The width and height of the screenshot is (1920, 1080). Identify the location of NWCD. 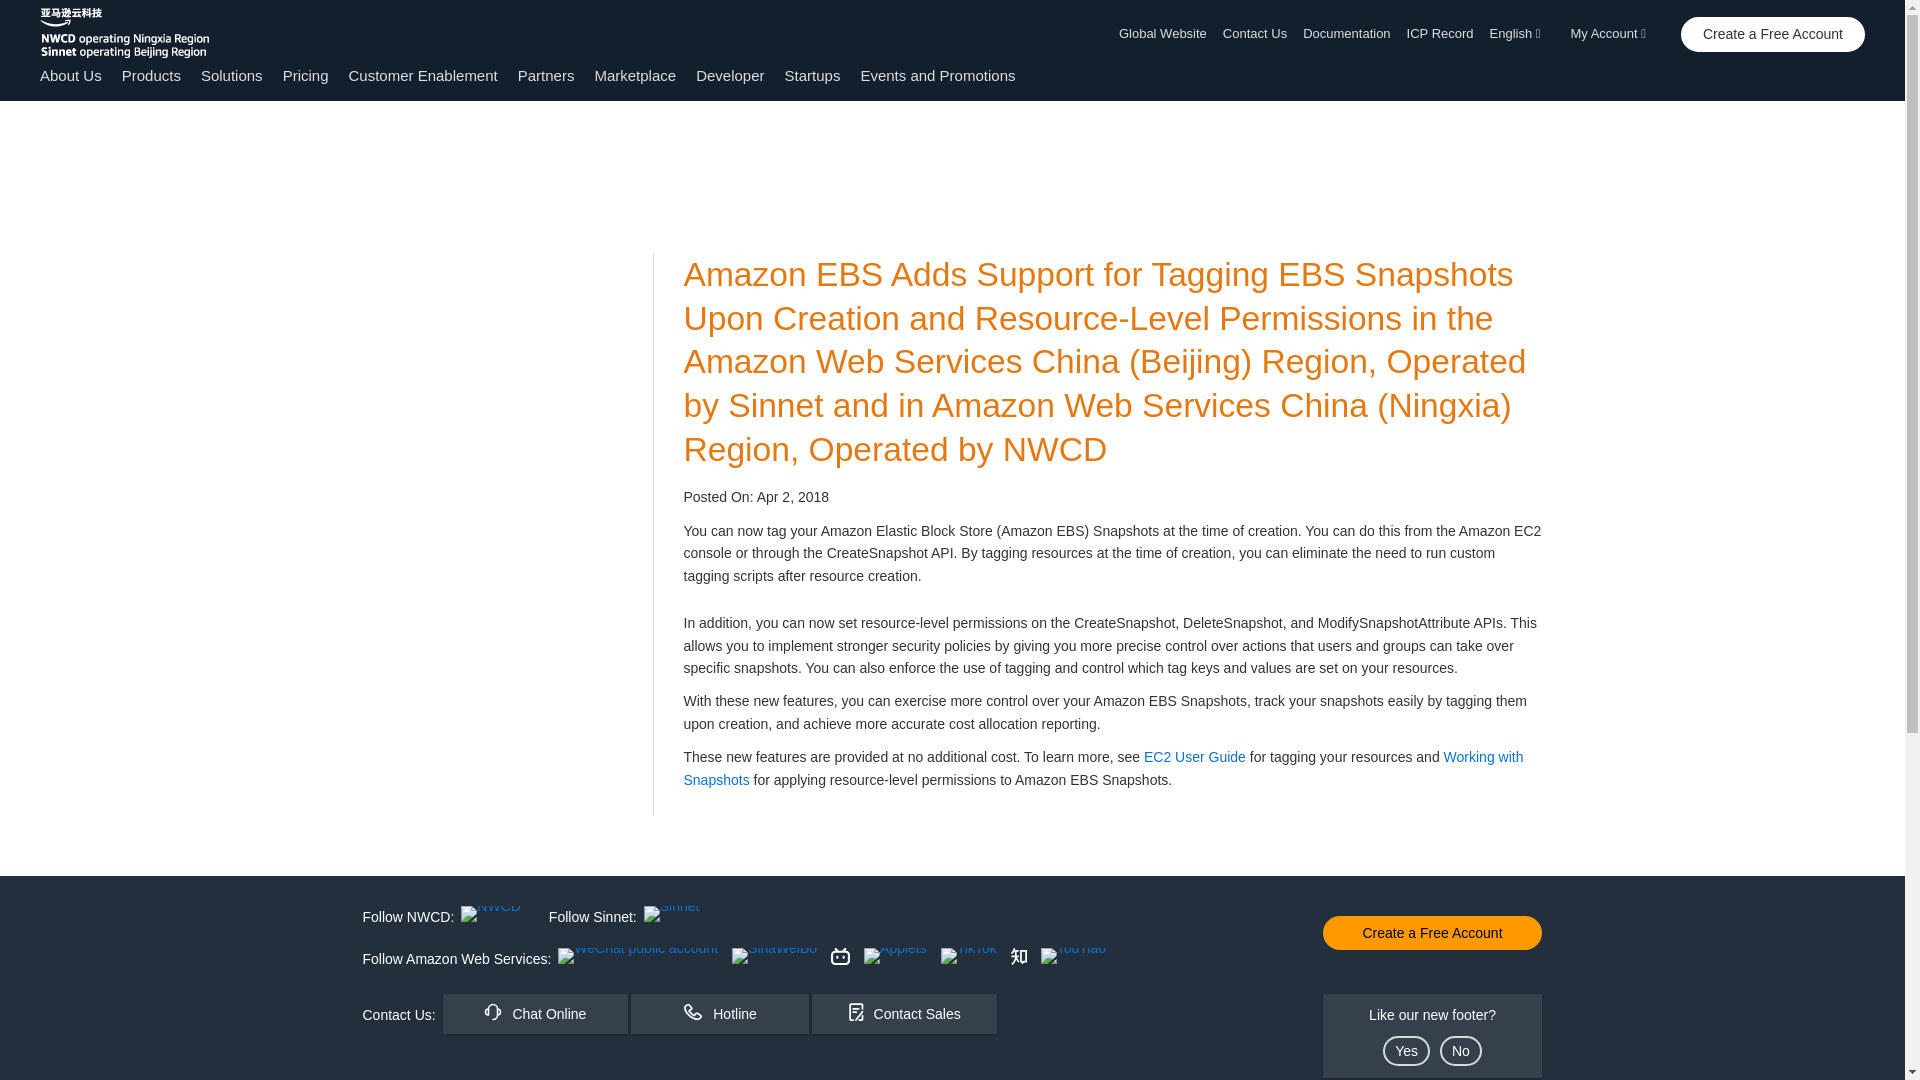
(490, 914).